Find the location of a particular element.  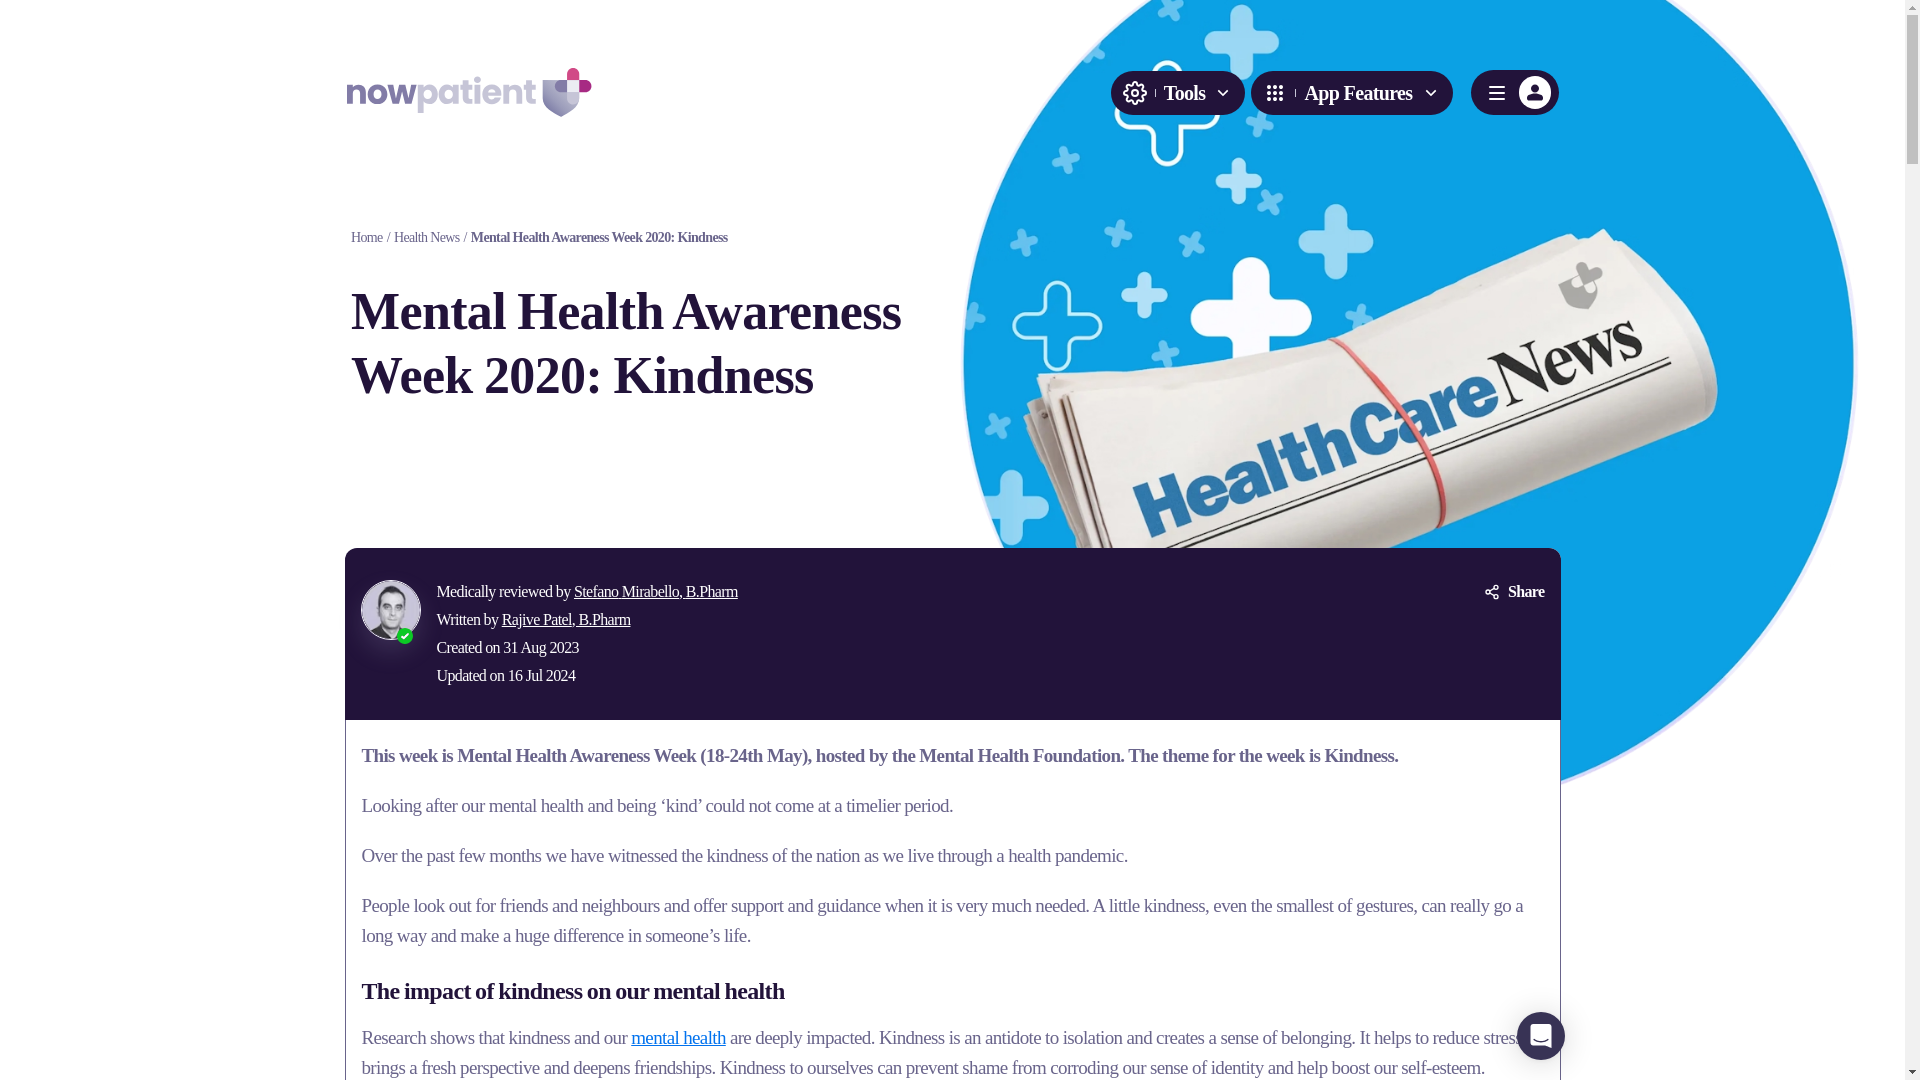

mental health is located at coordinates (678, 1037).